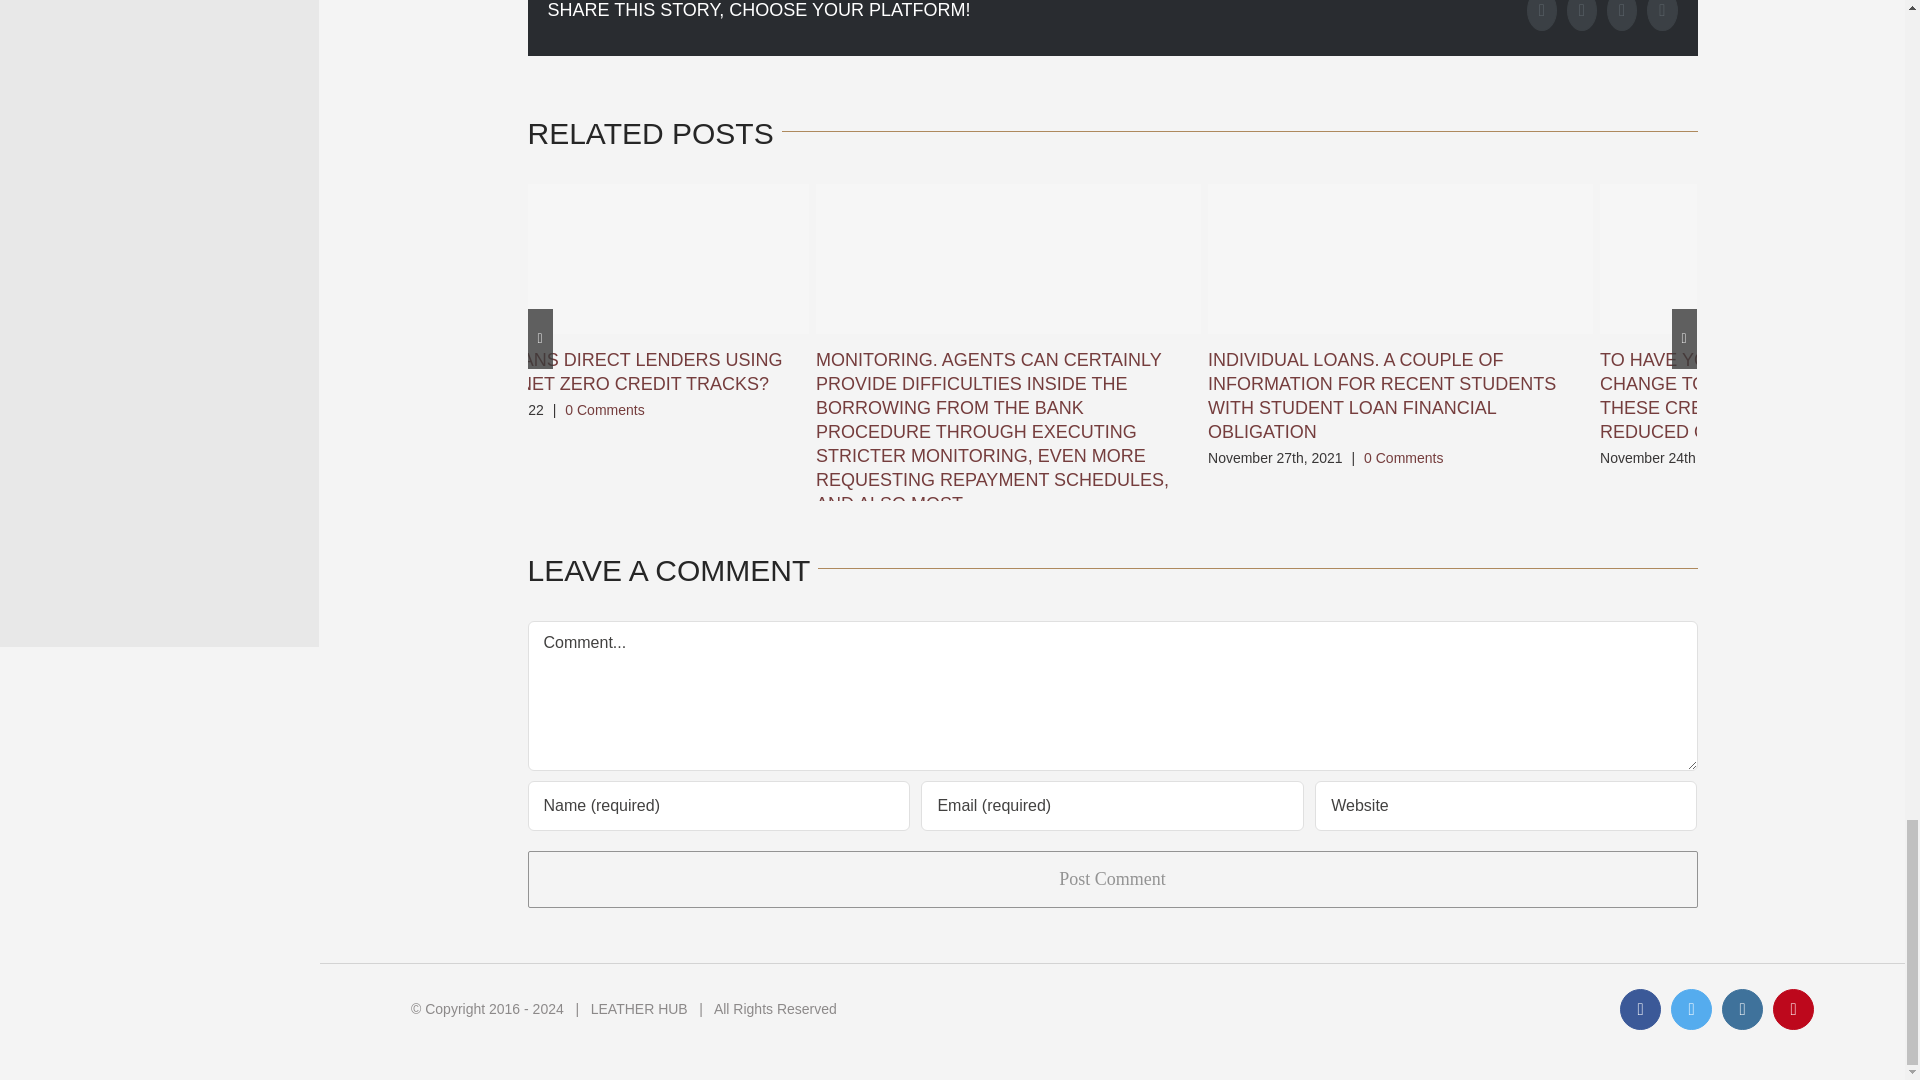  I want to click on Tumblr, so click(1622, 16).